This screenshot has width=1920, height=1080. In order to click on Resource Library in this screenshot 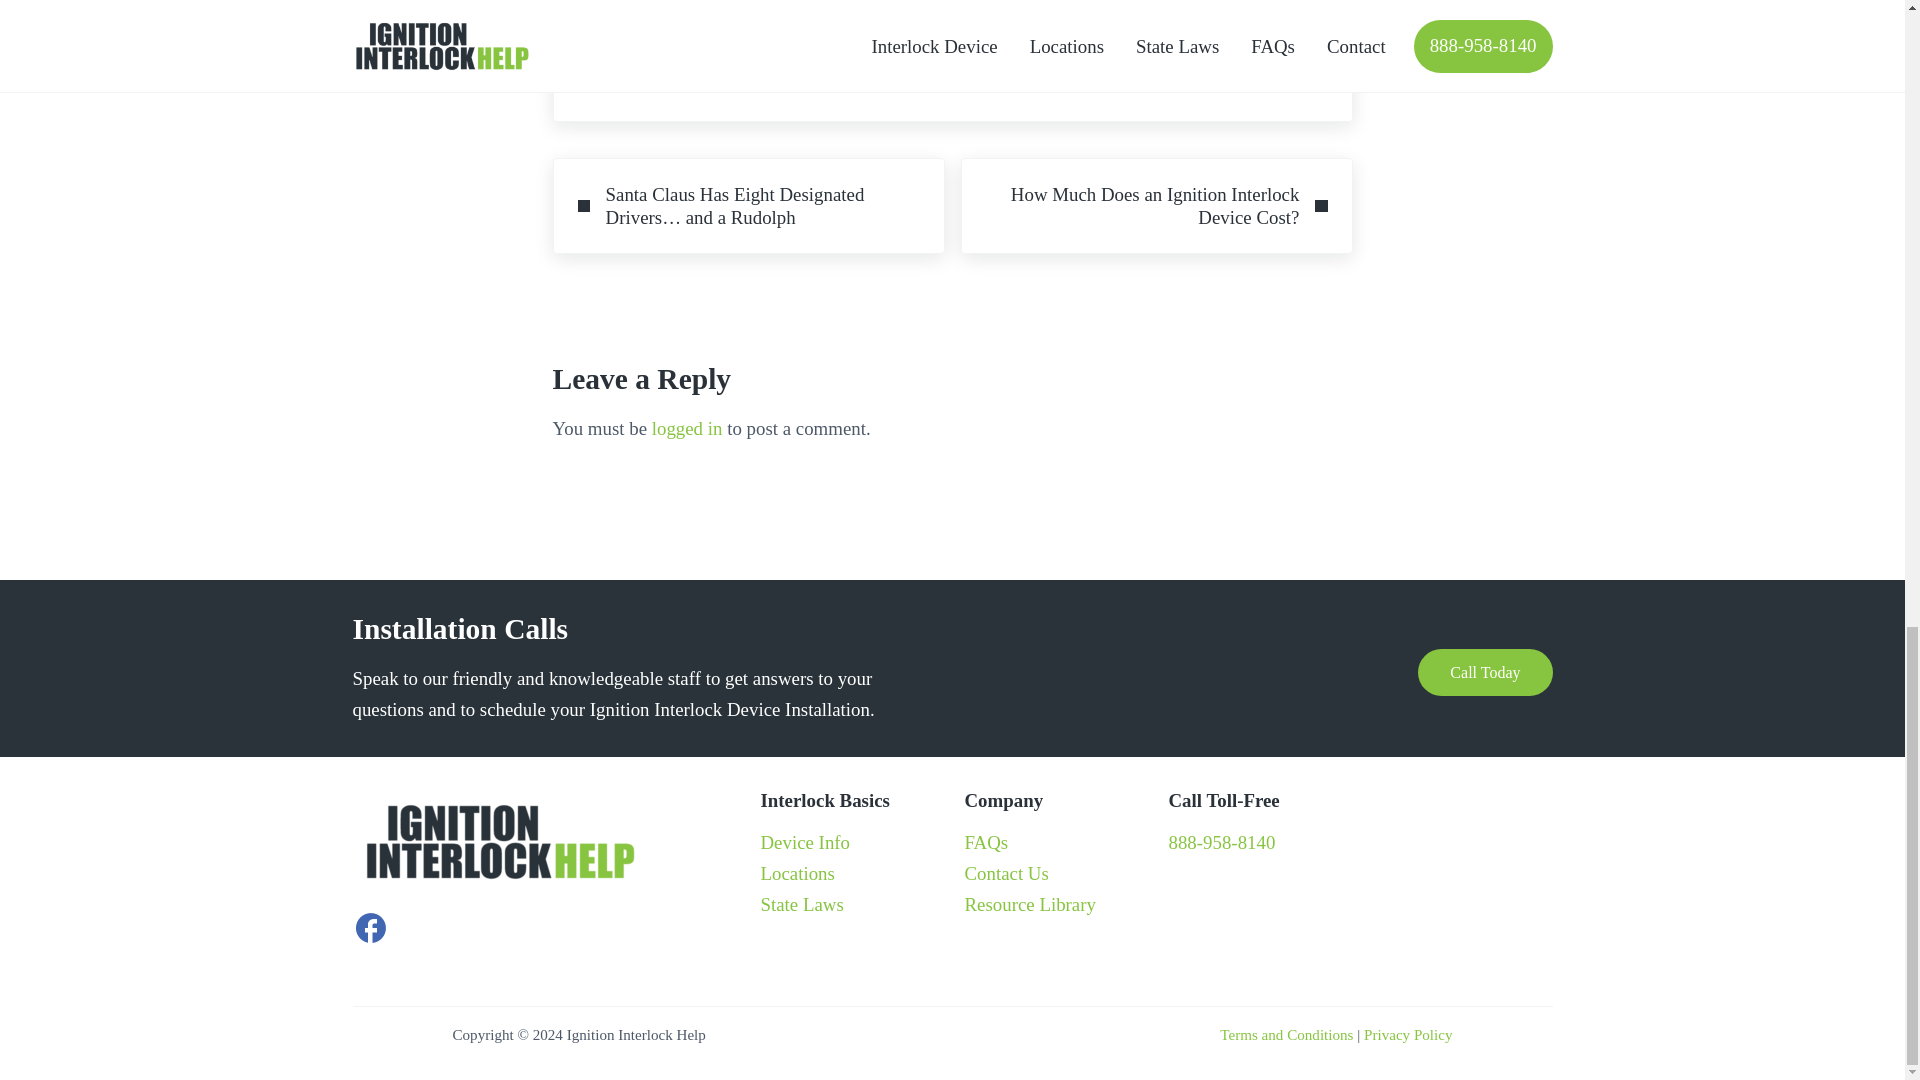, I will do `click(1028, 904)`.